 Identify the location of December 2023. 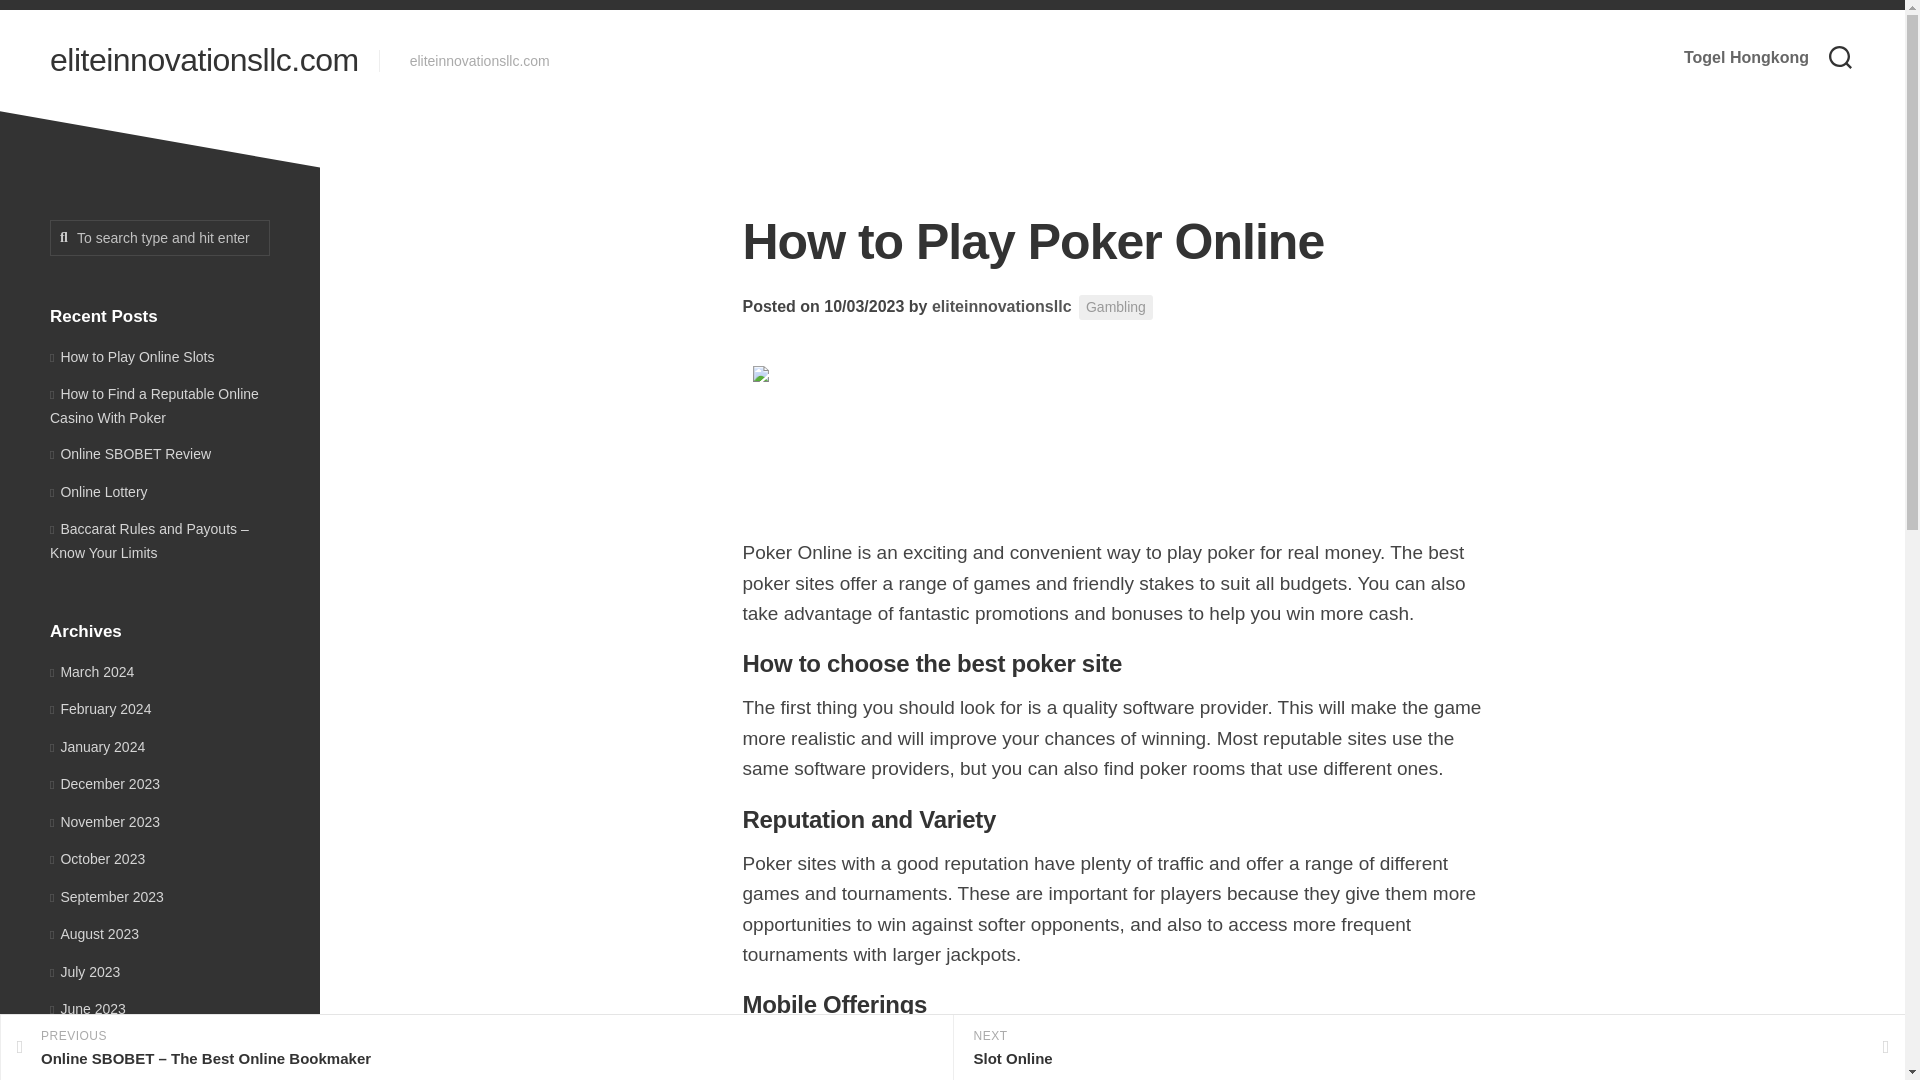
(104, 784).